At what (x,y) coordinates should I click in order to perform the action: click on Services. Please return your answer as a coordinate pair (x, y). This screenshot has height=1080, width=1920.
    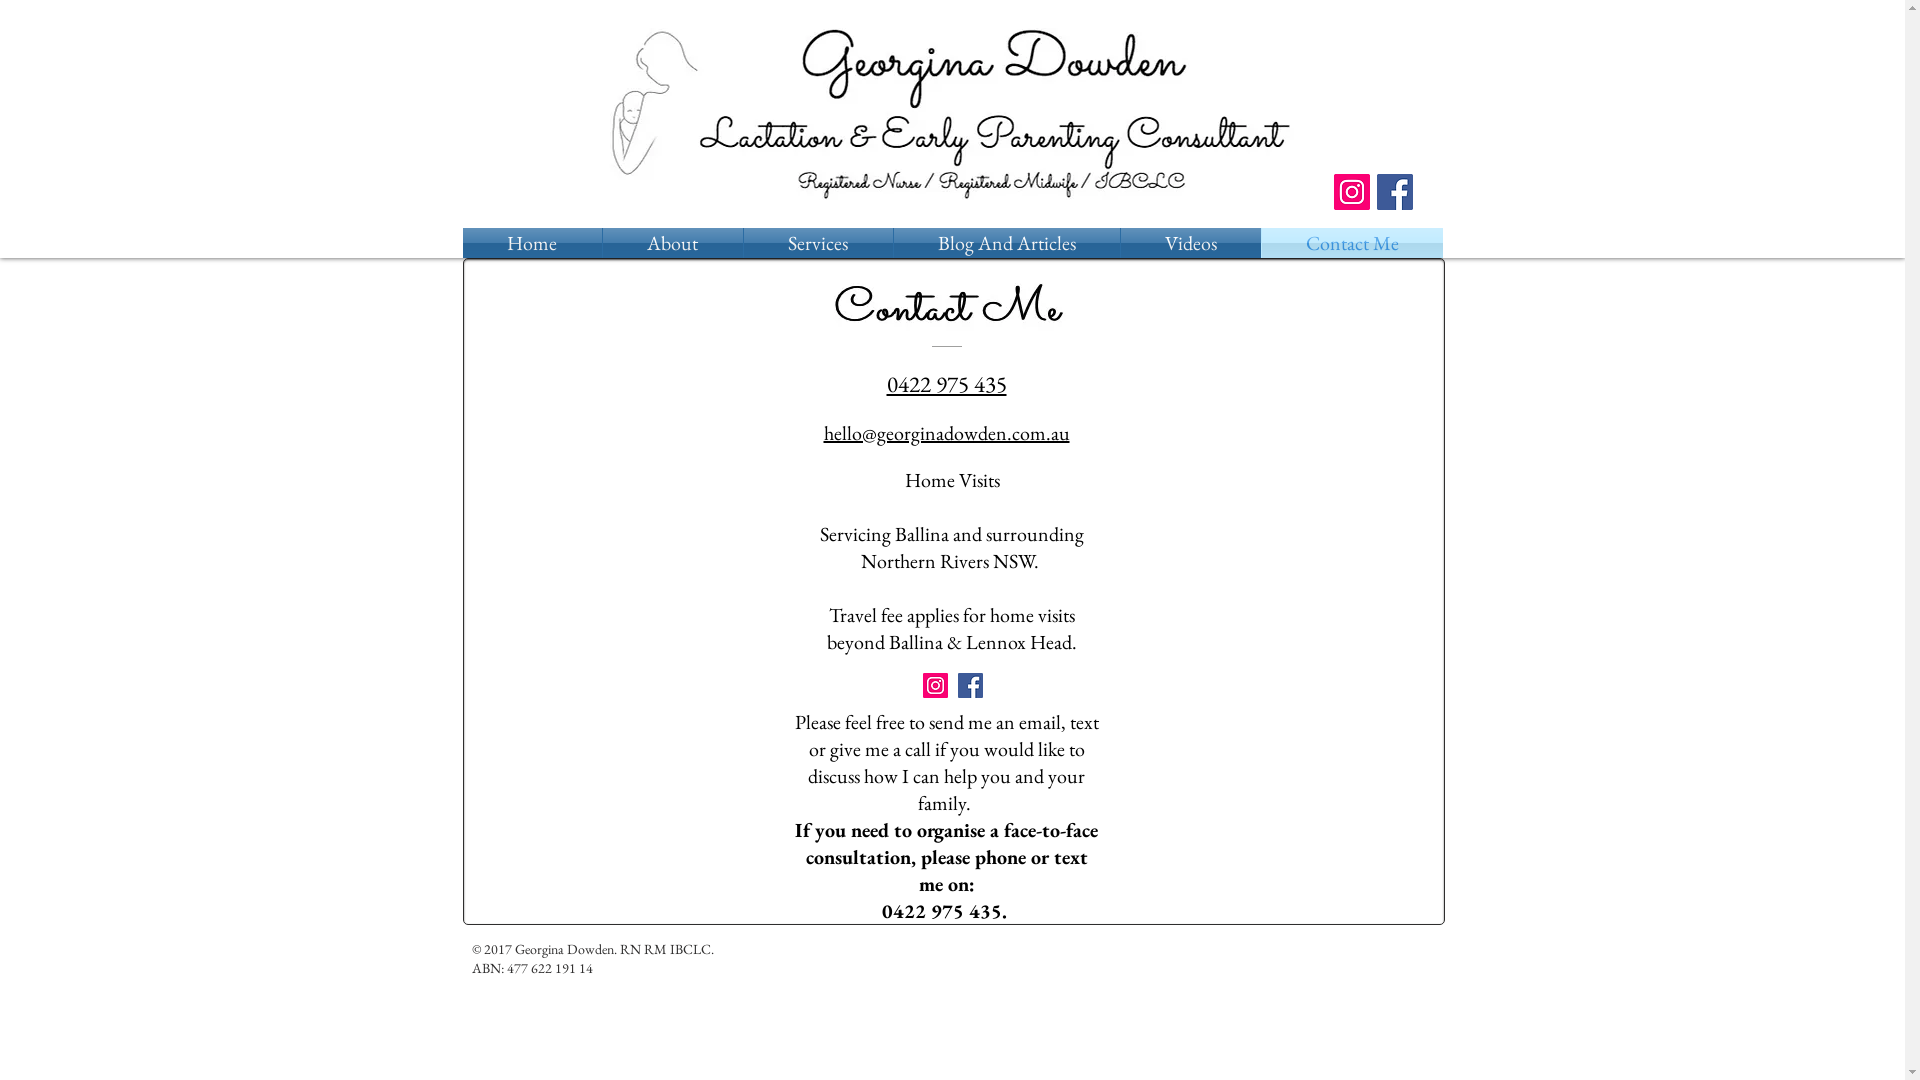
    Looking at the image, I should click on (818, 243).